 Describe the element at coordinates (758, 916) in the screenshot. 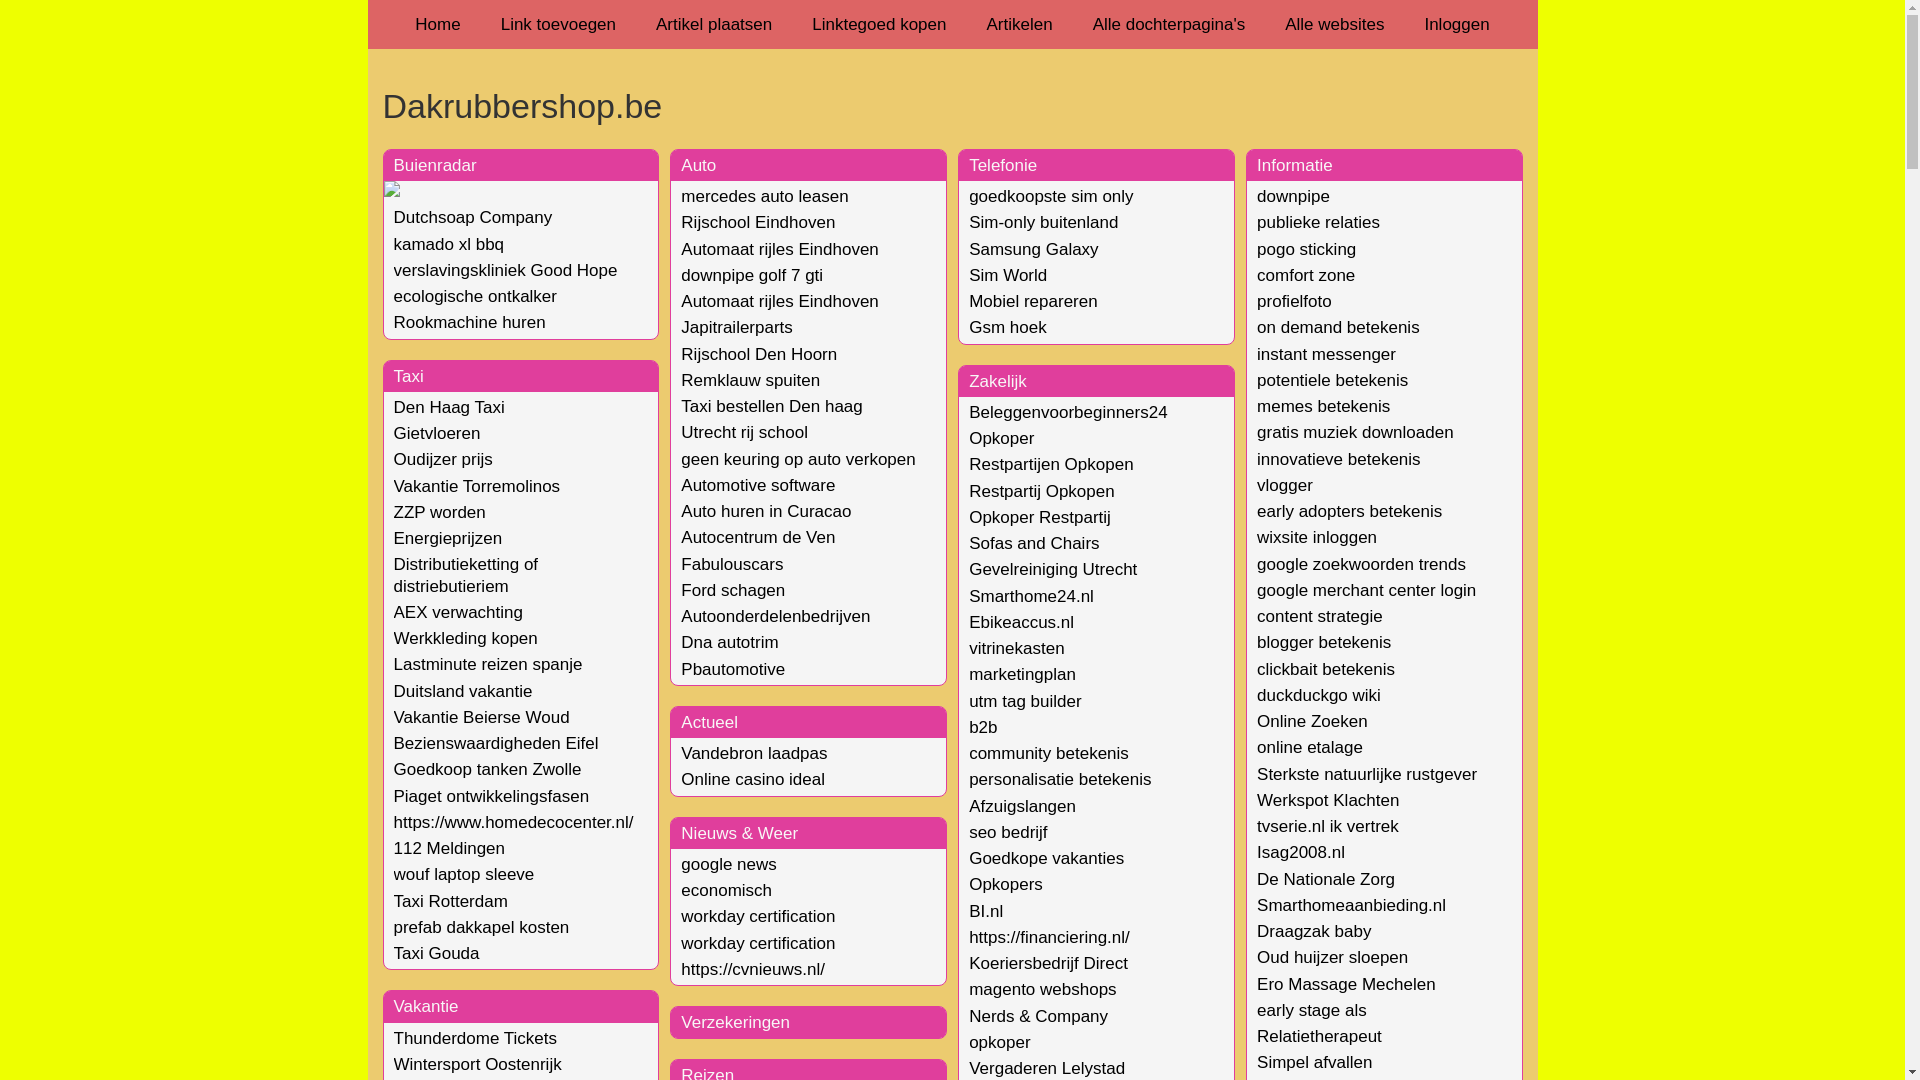

I see `workday certification` at that location.